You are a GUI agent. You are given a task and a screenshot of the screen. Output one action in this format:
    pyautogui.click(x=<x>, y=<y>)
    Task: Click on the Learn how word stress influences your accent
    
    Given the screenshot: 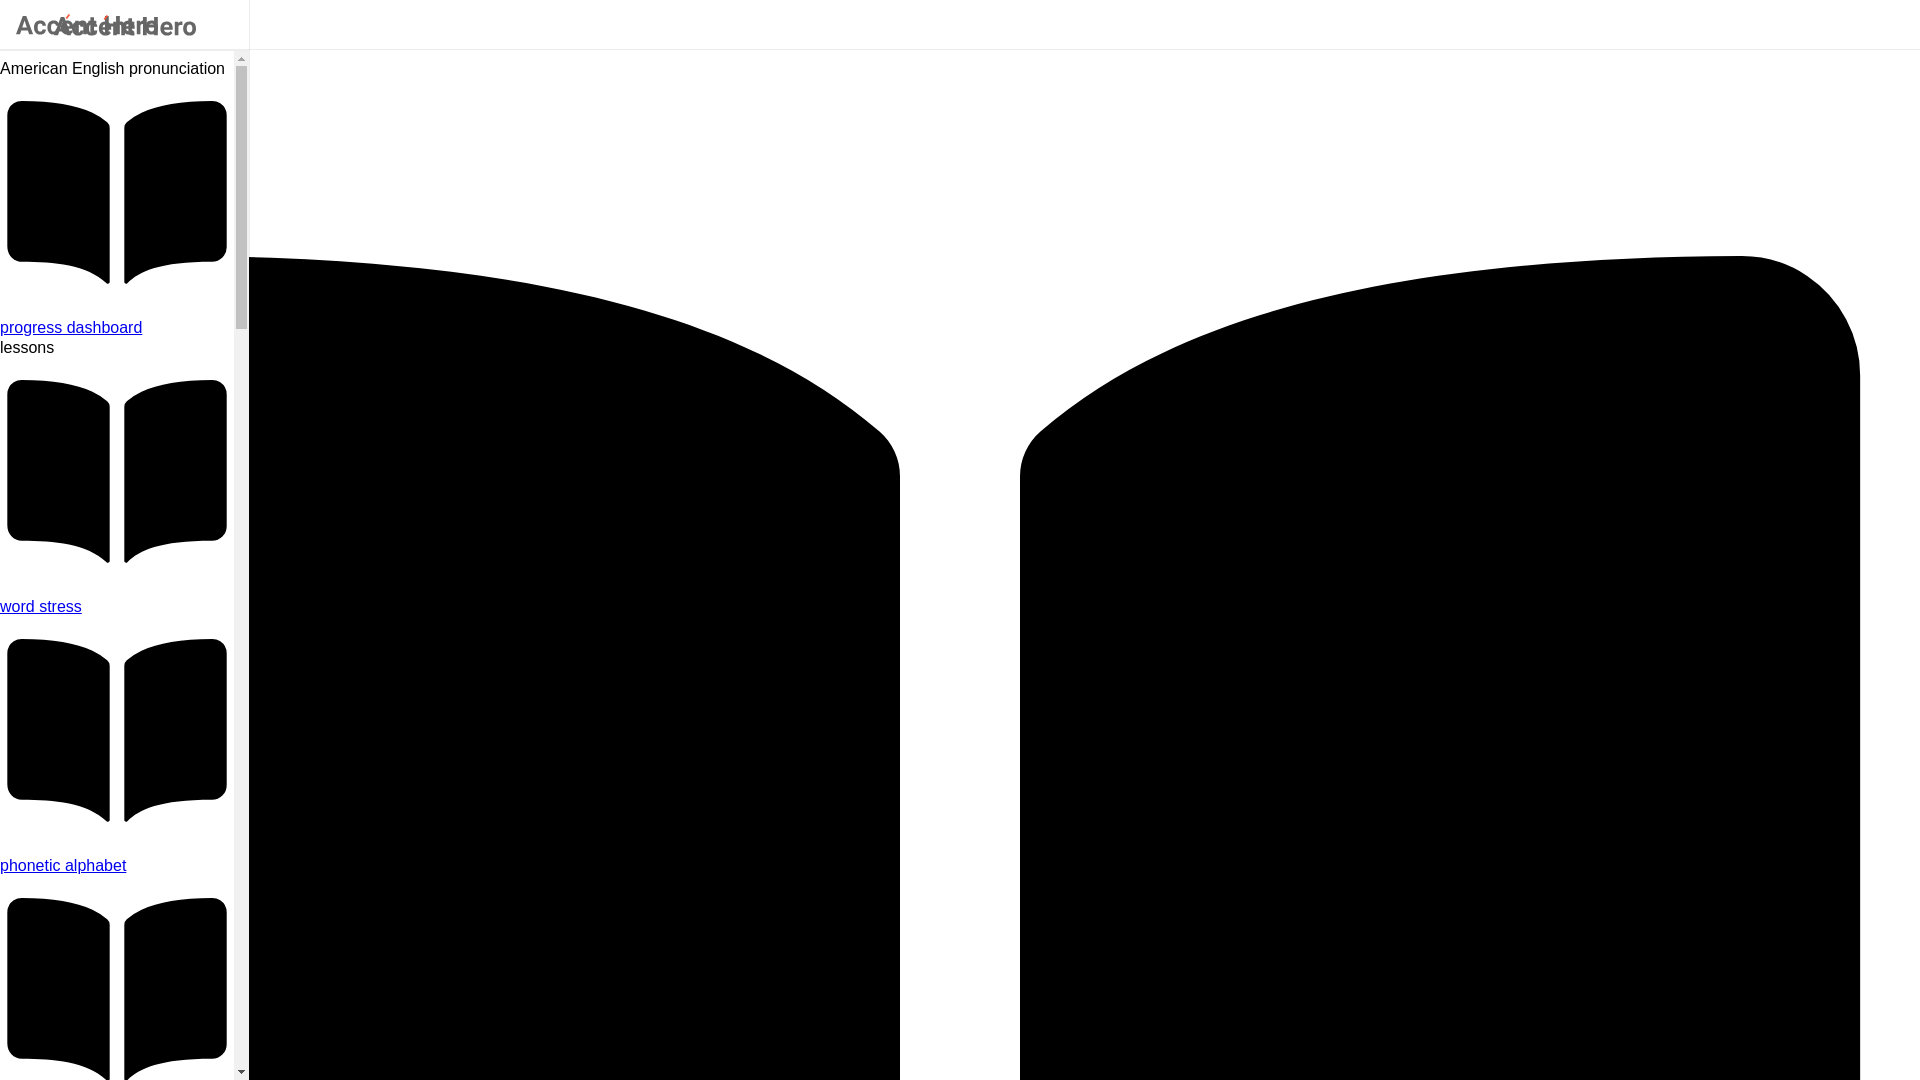 What is the action you would take?
    pyautogui.click(x=117, y=606)
    